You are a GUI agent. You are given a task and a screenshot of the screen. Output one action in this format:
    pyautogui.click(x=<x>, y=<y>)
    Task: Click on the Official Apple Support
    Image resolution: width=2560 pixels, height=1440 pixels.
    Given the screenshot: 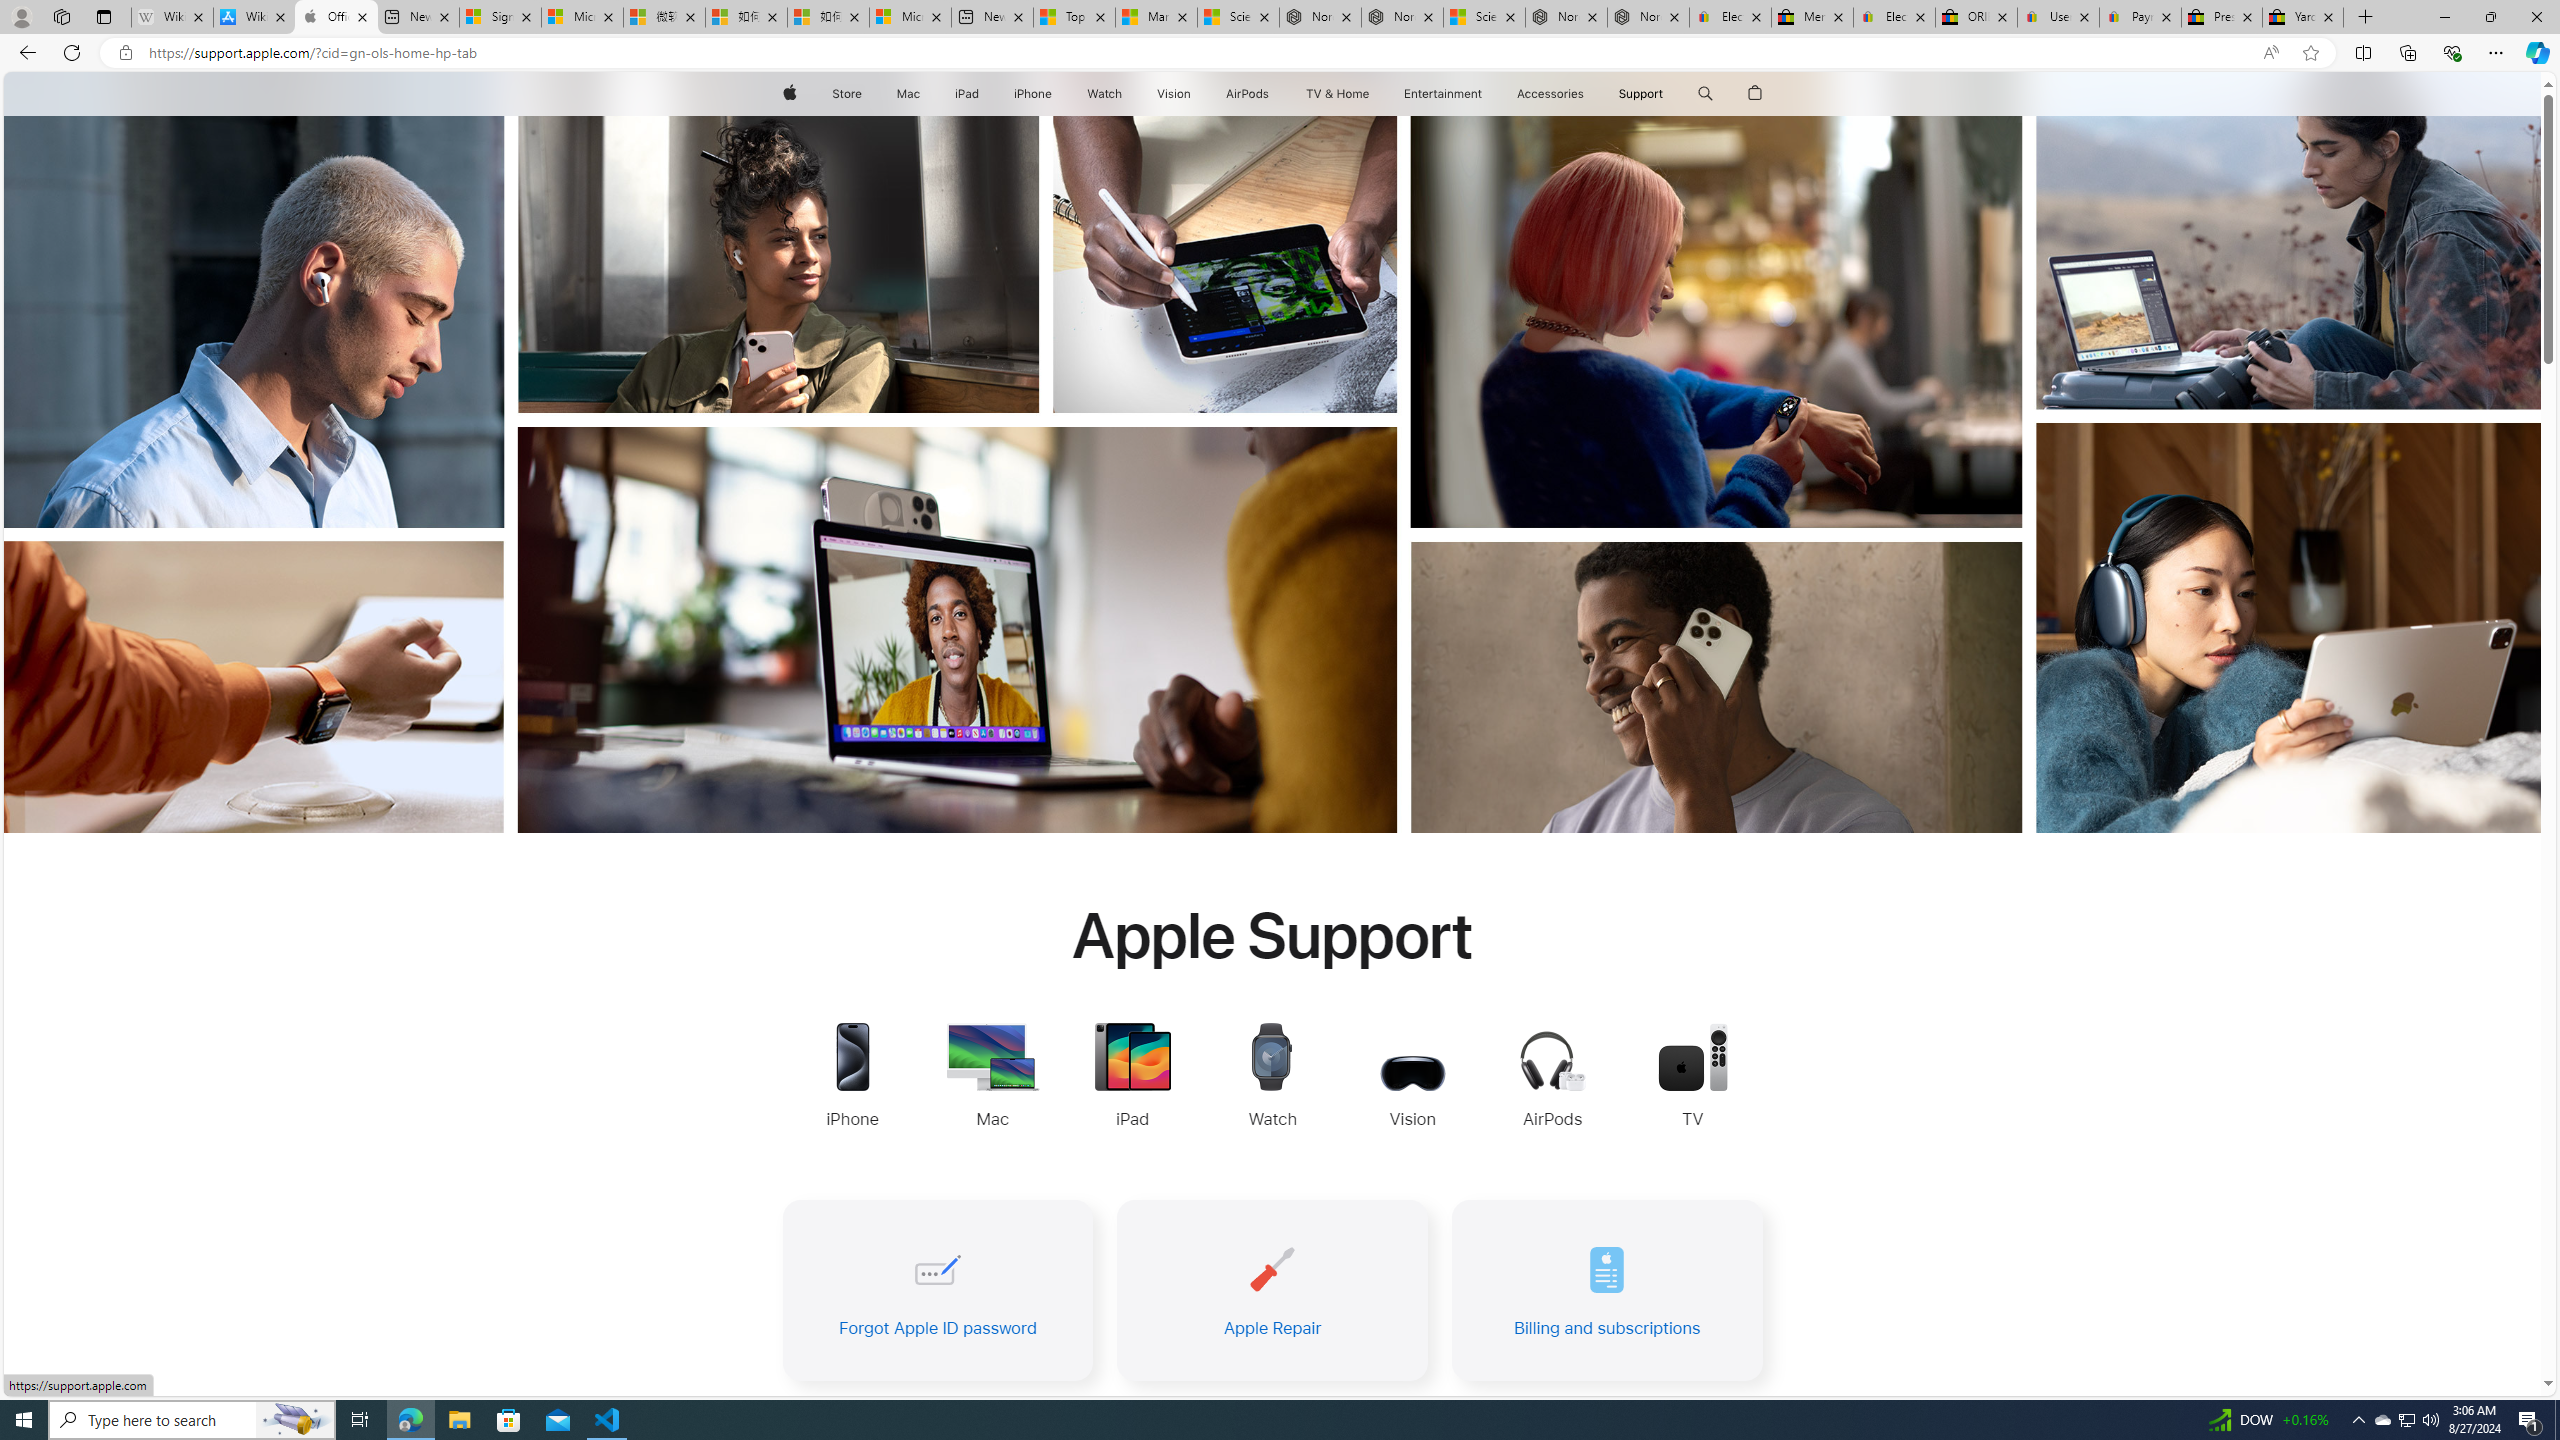 What is the action you would take?
    pyautogui.click(x=336, y=17)
    